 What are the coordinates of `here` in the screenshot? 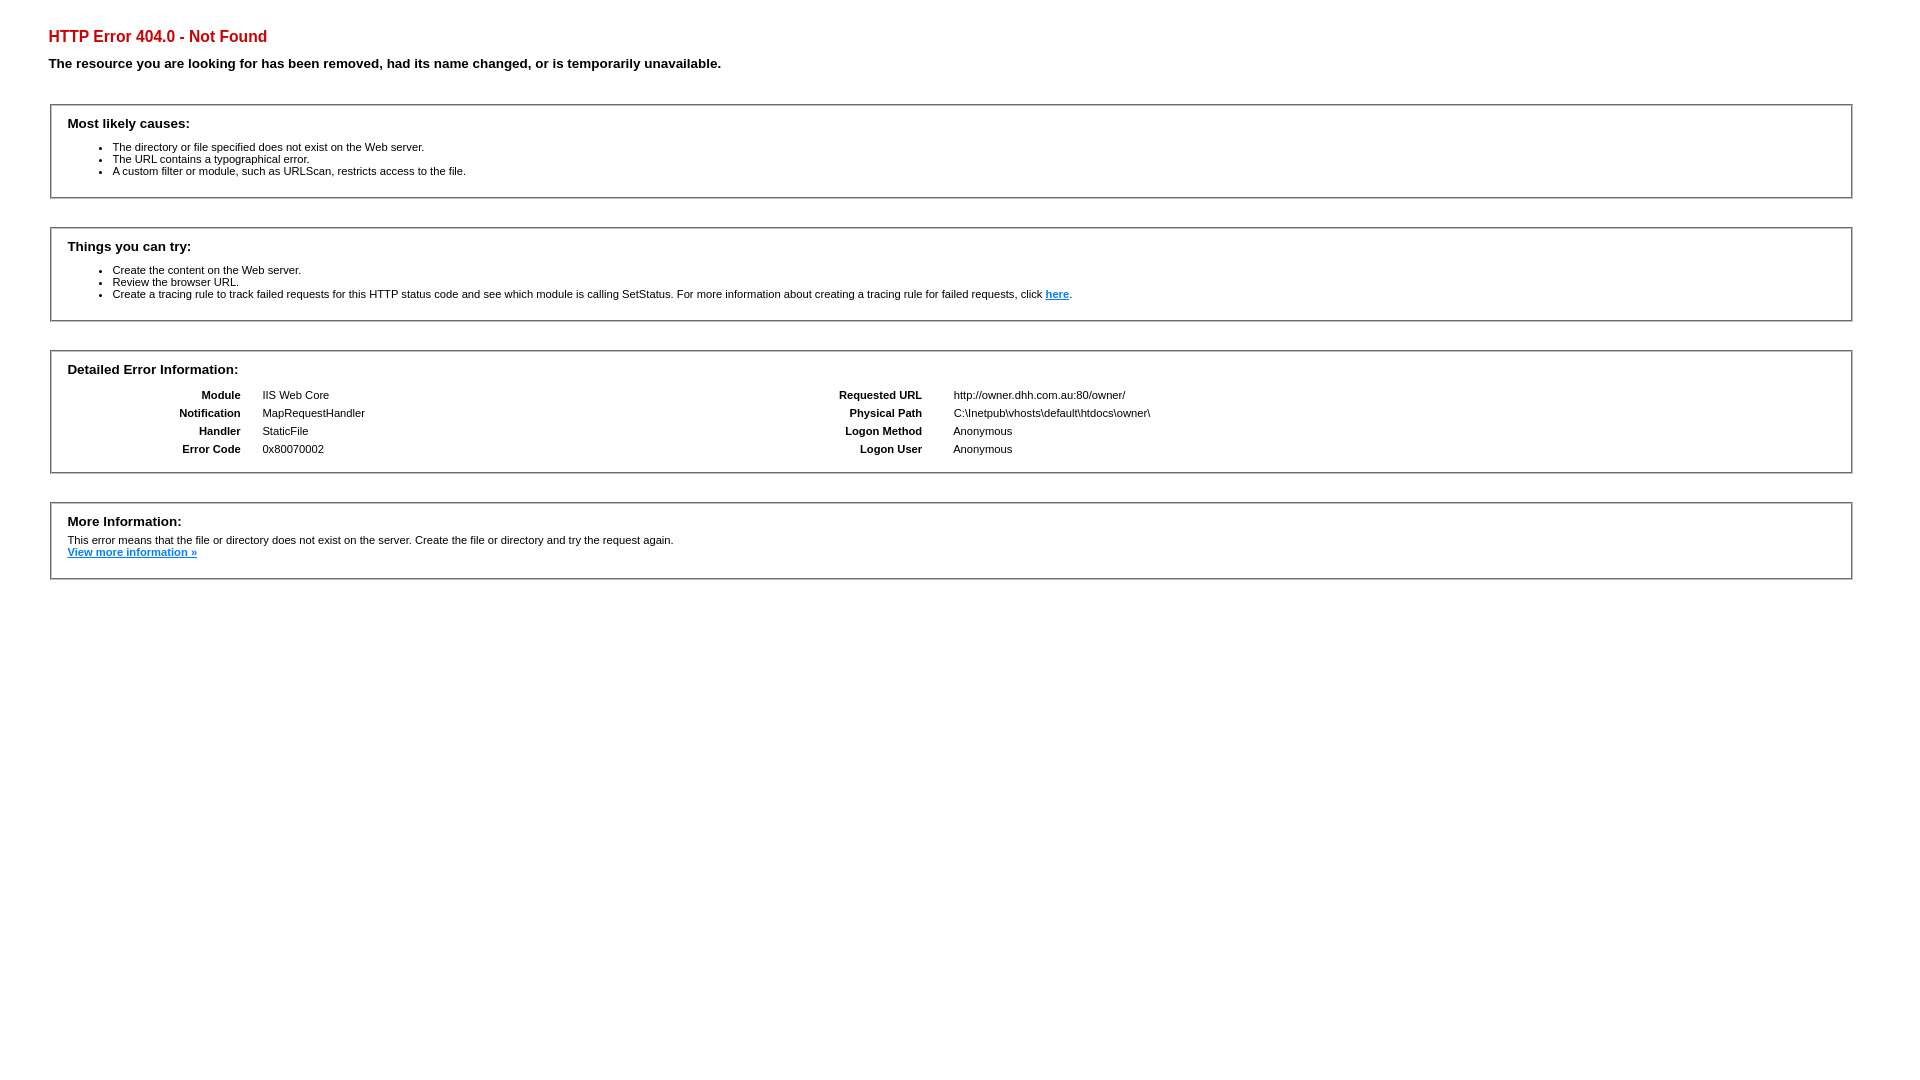 It's located at (1058, 294).